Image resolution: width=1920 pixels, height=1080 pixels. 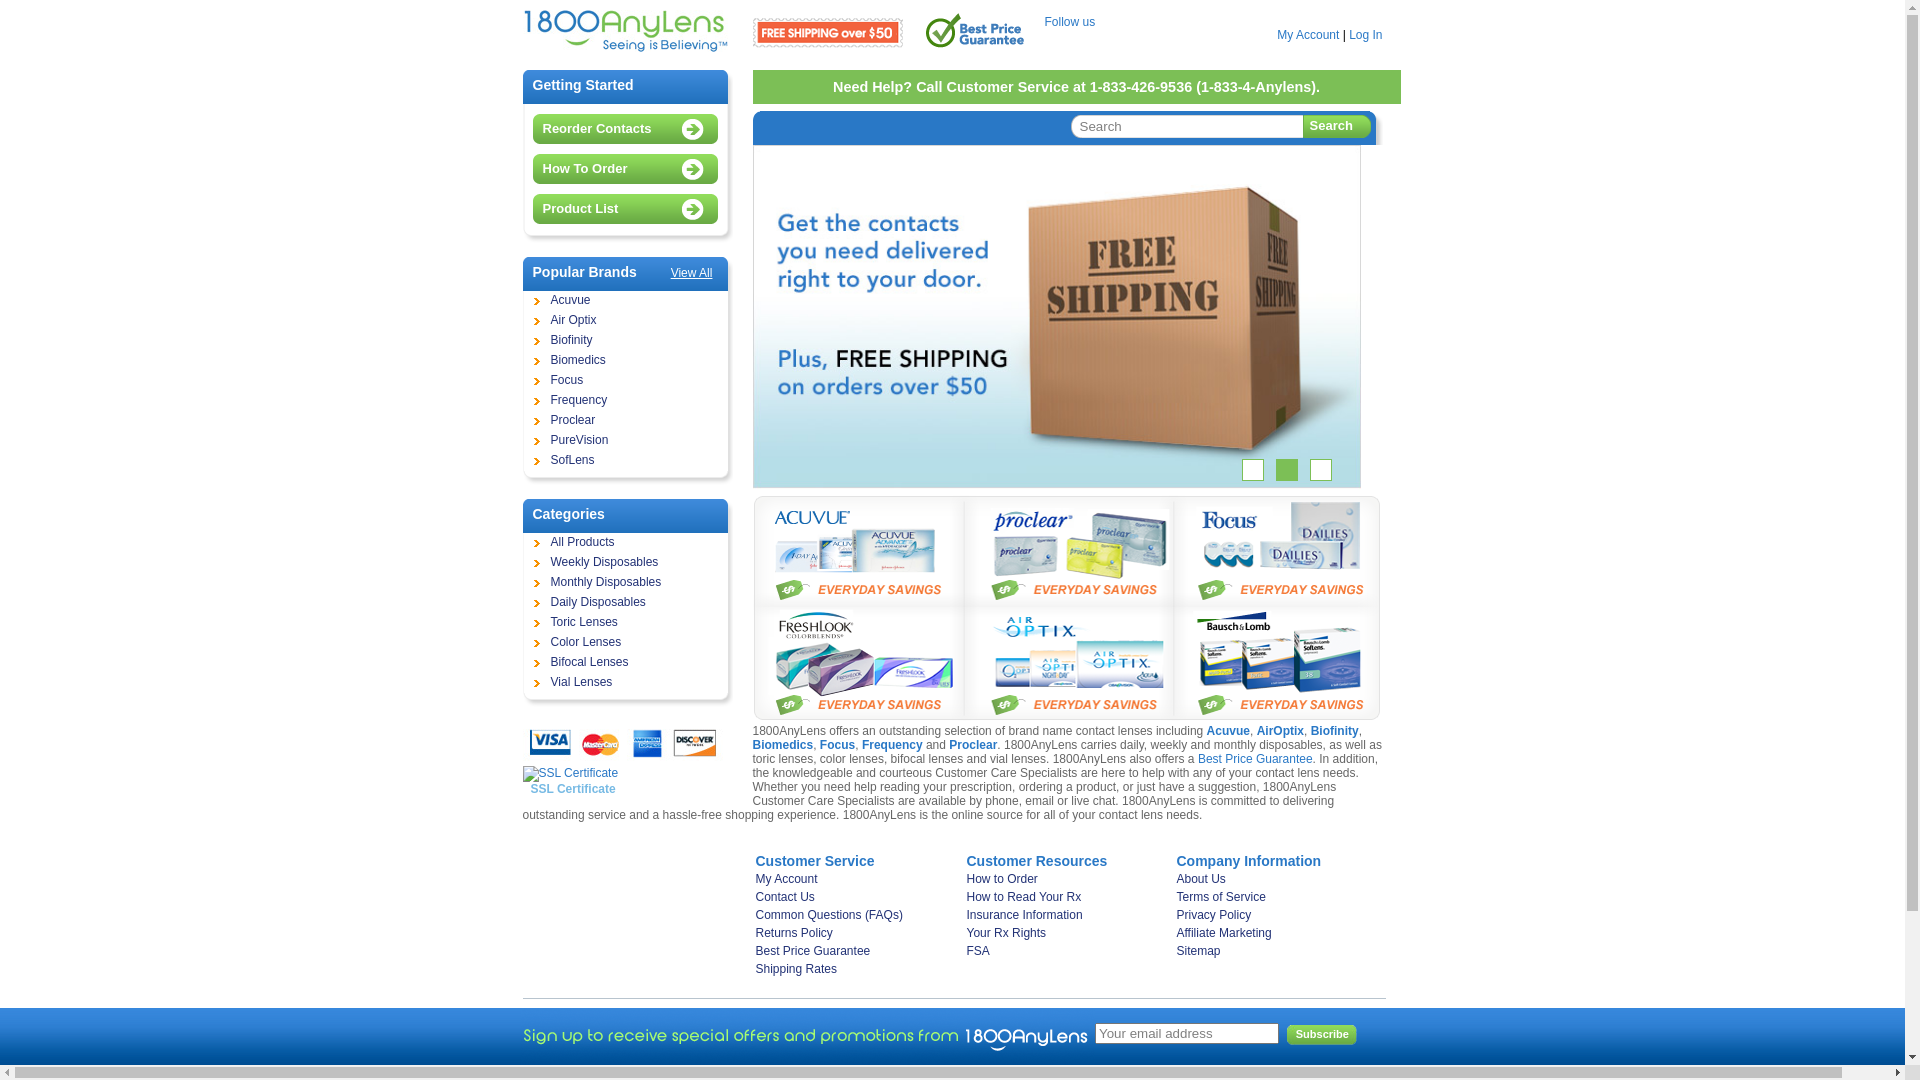 I want to click on Follow us, so click(x=1070, y=22).